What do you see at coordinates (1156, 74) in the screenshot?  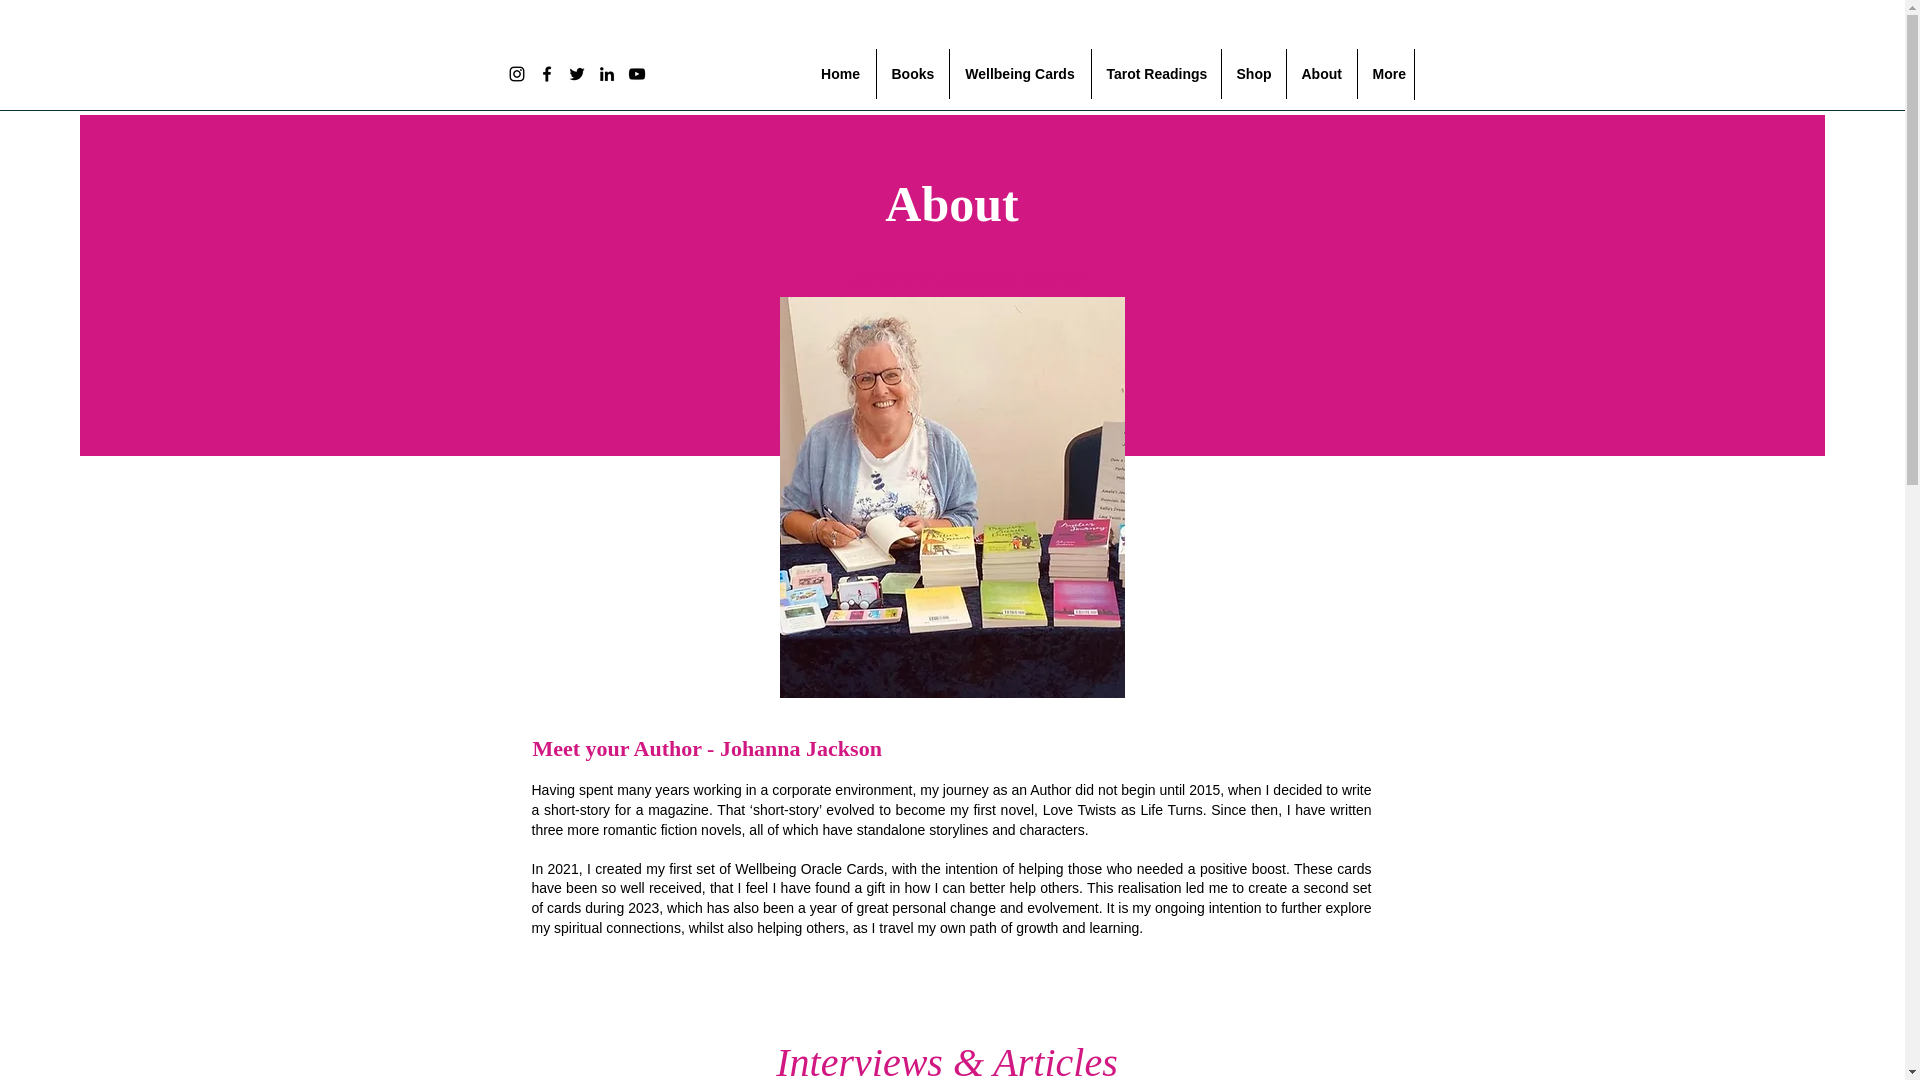 I see `Tarot Readings` at bounding box center [1156, 74].